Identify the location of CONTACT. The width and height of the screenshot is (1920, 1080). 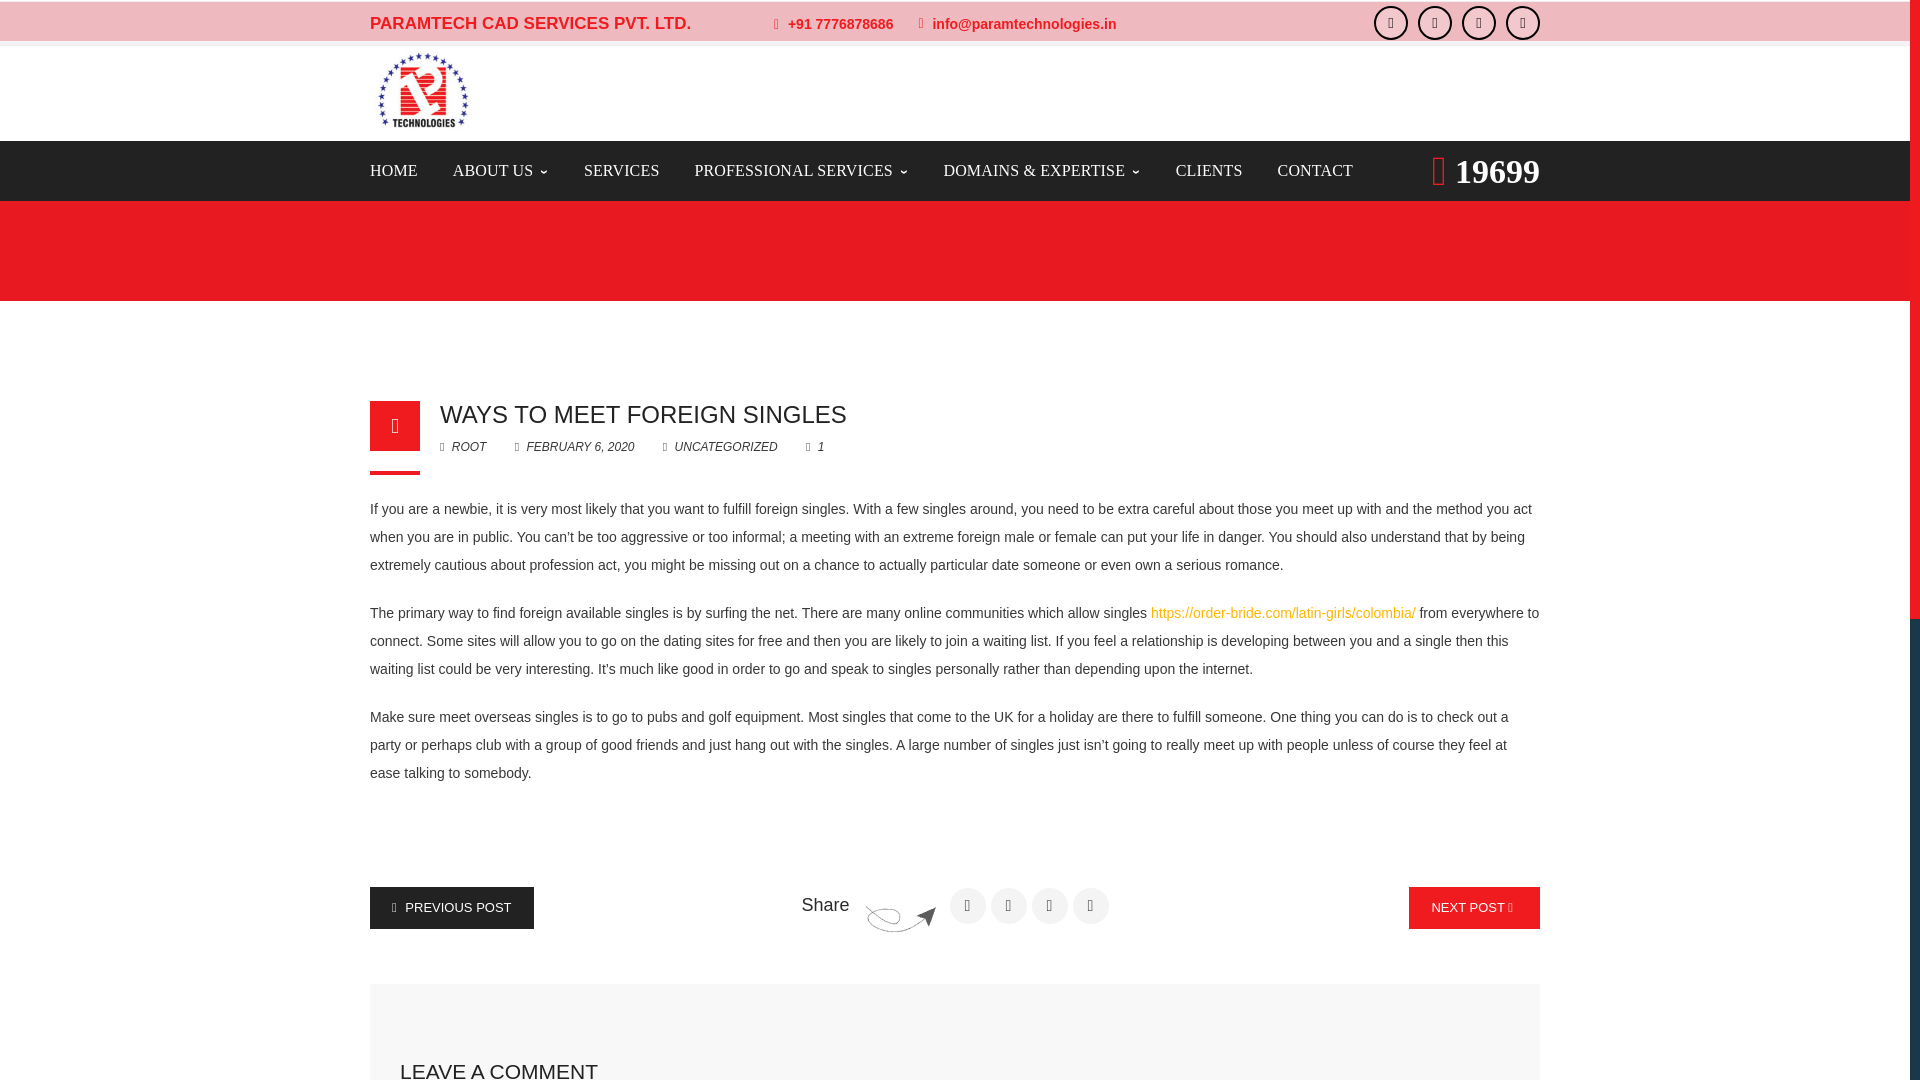
(1316, 170).